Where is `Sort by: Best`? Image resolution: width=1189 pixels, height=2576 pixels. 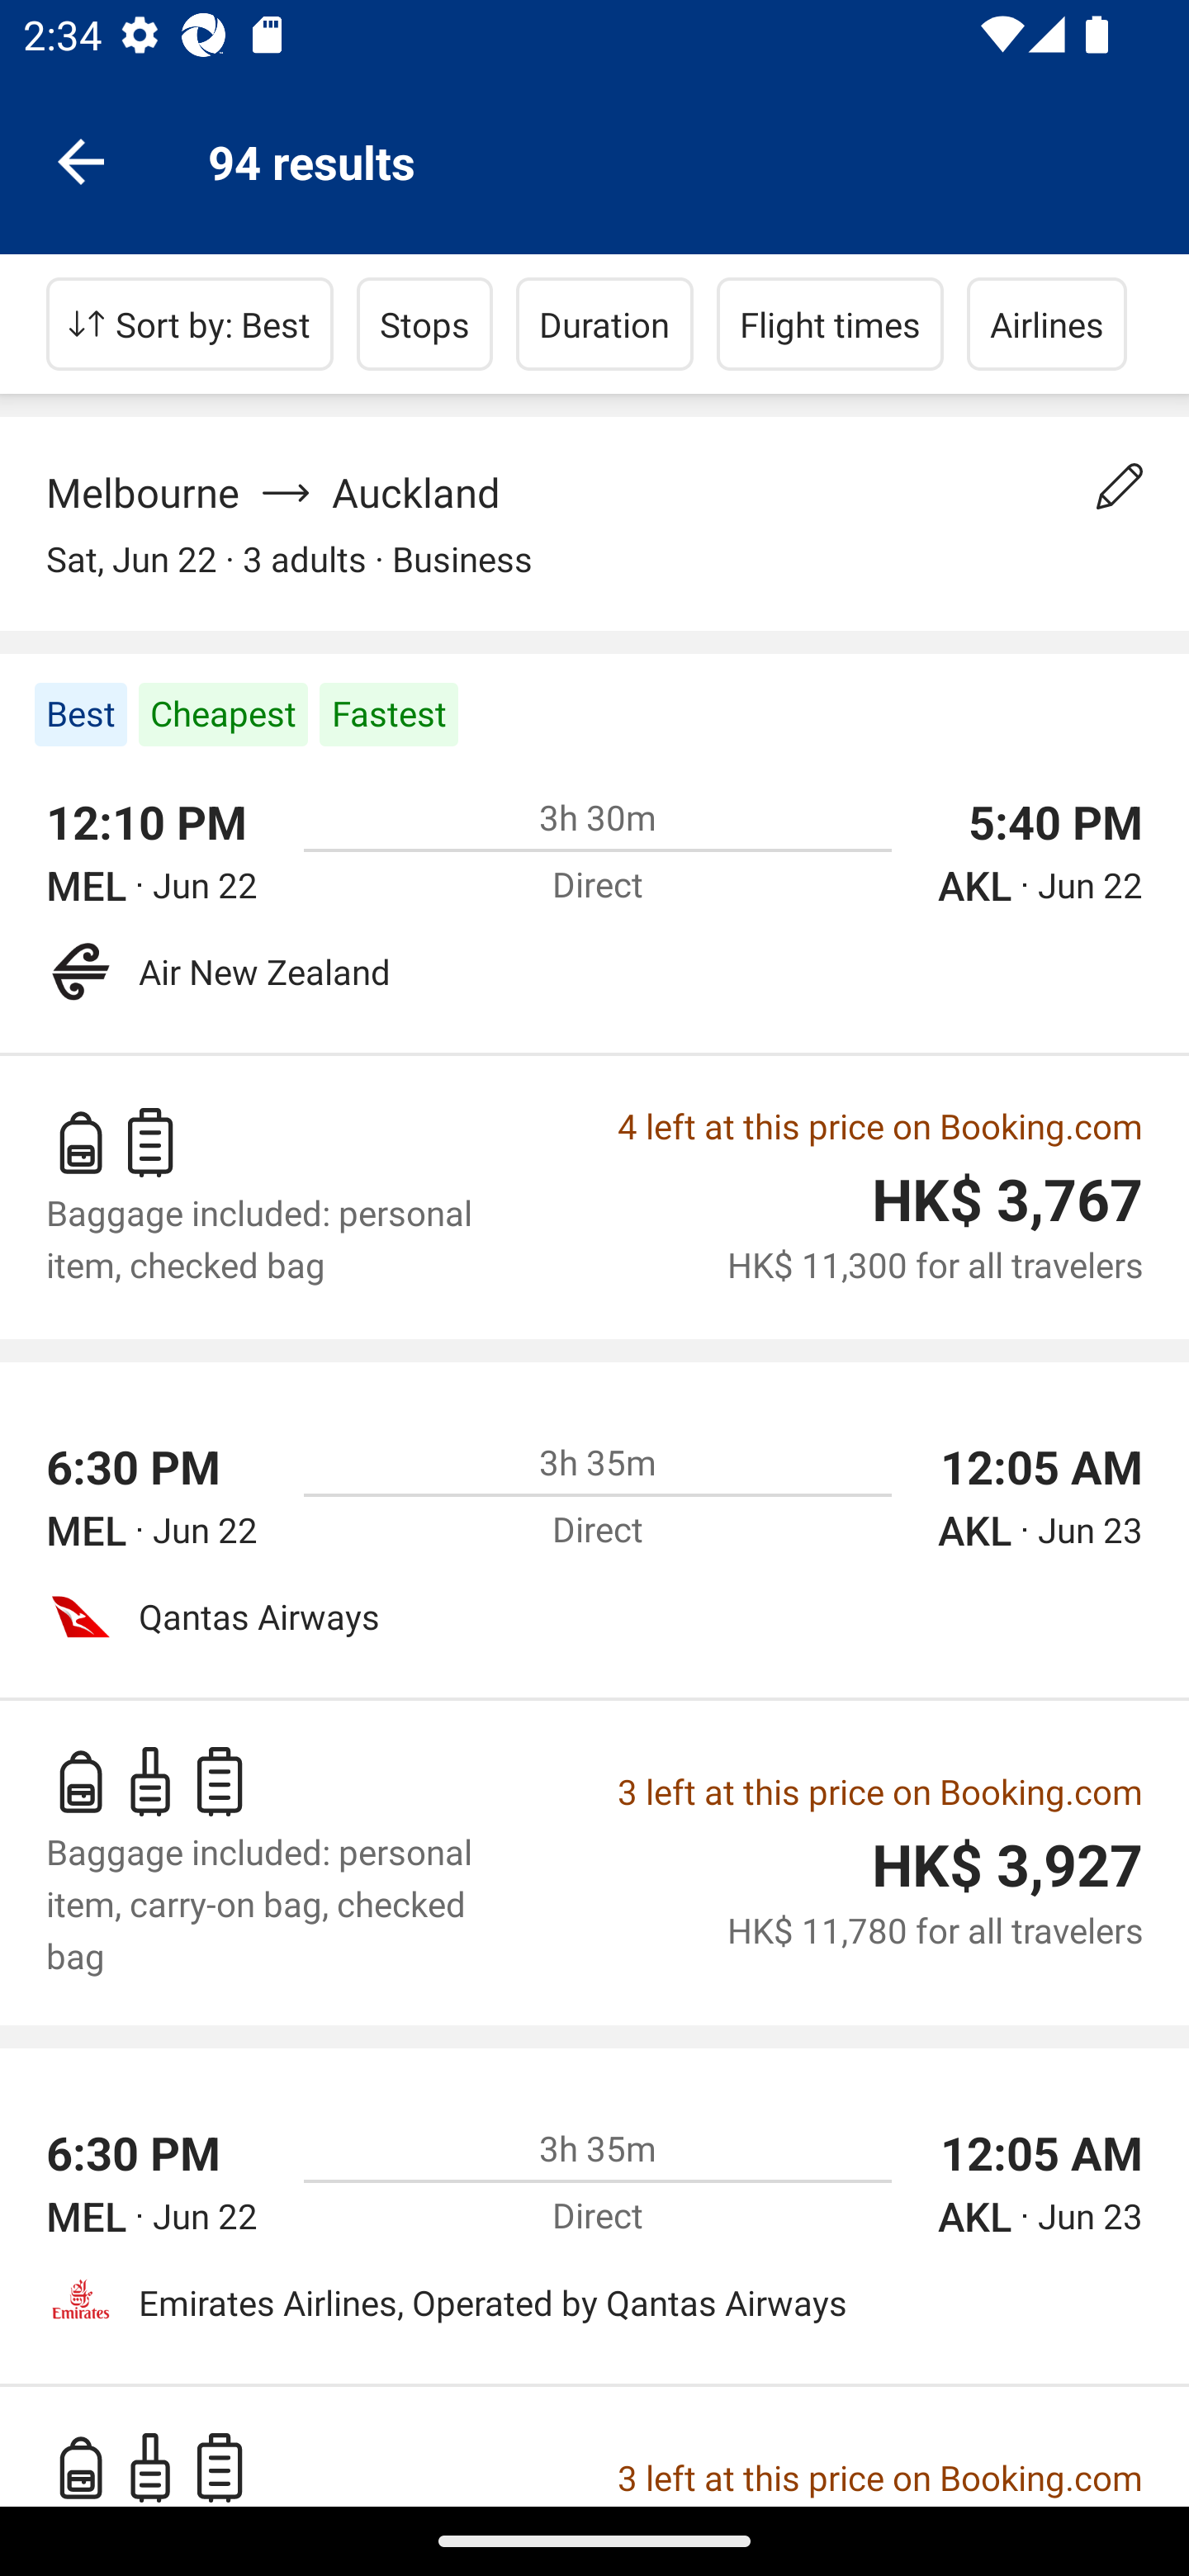 Sort by: Best is located at coordinates (190, 324).